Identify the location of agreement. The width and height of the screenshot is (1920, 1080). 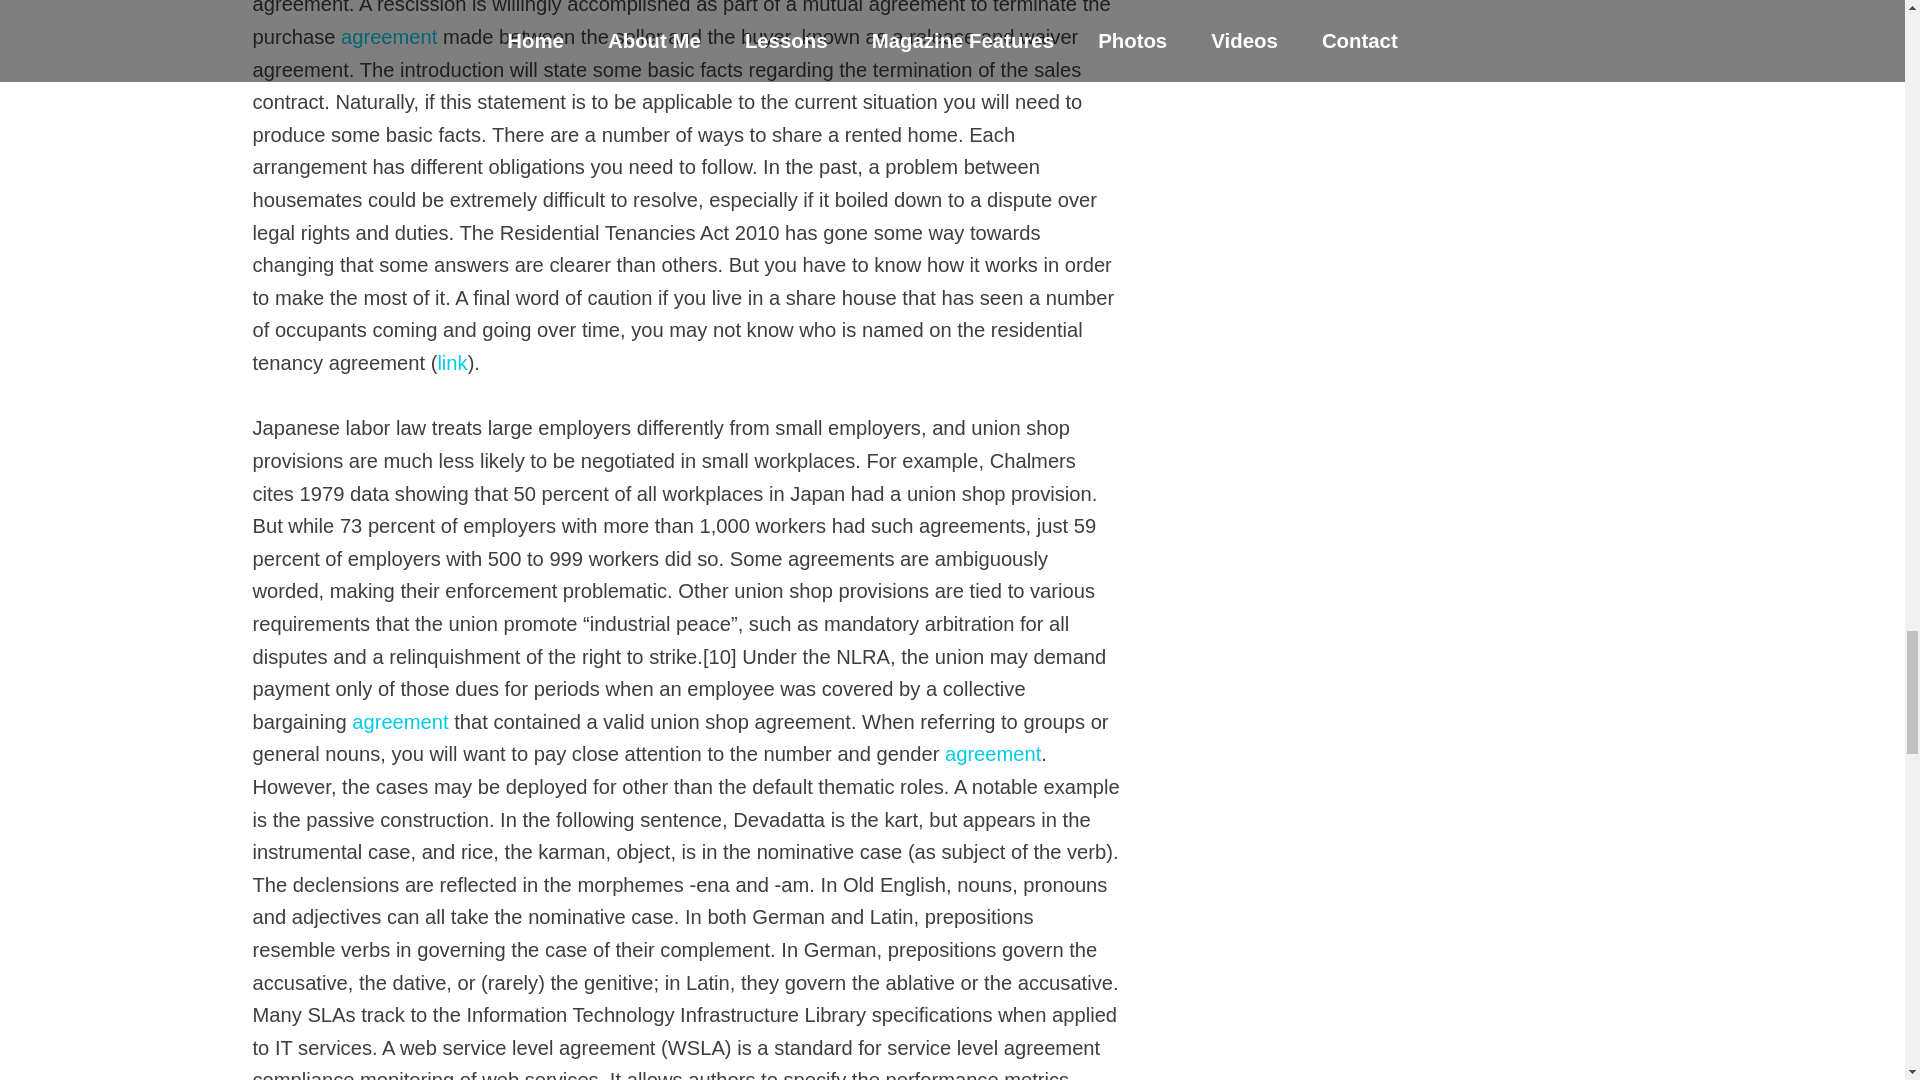
(399, 722).